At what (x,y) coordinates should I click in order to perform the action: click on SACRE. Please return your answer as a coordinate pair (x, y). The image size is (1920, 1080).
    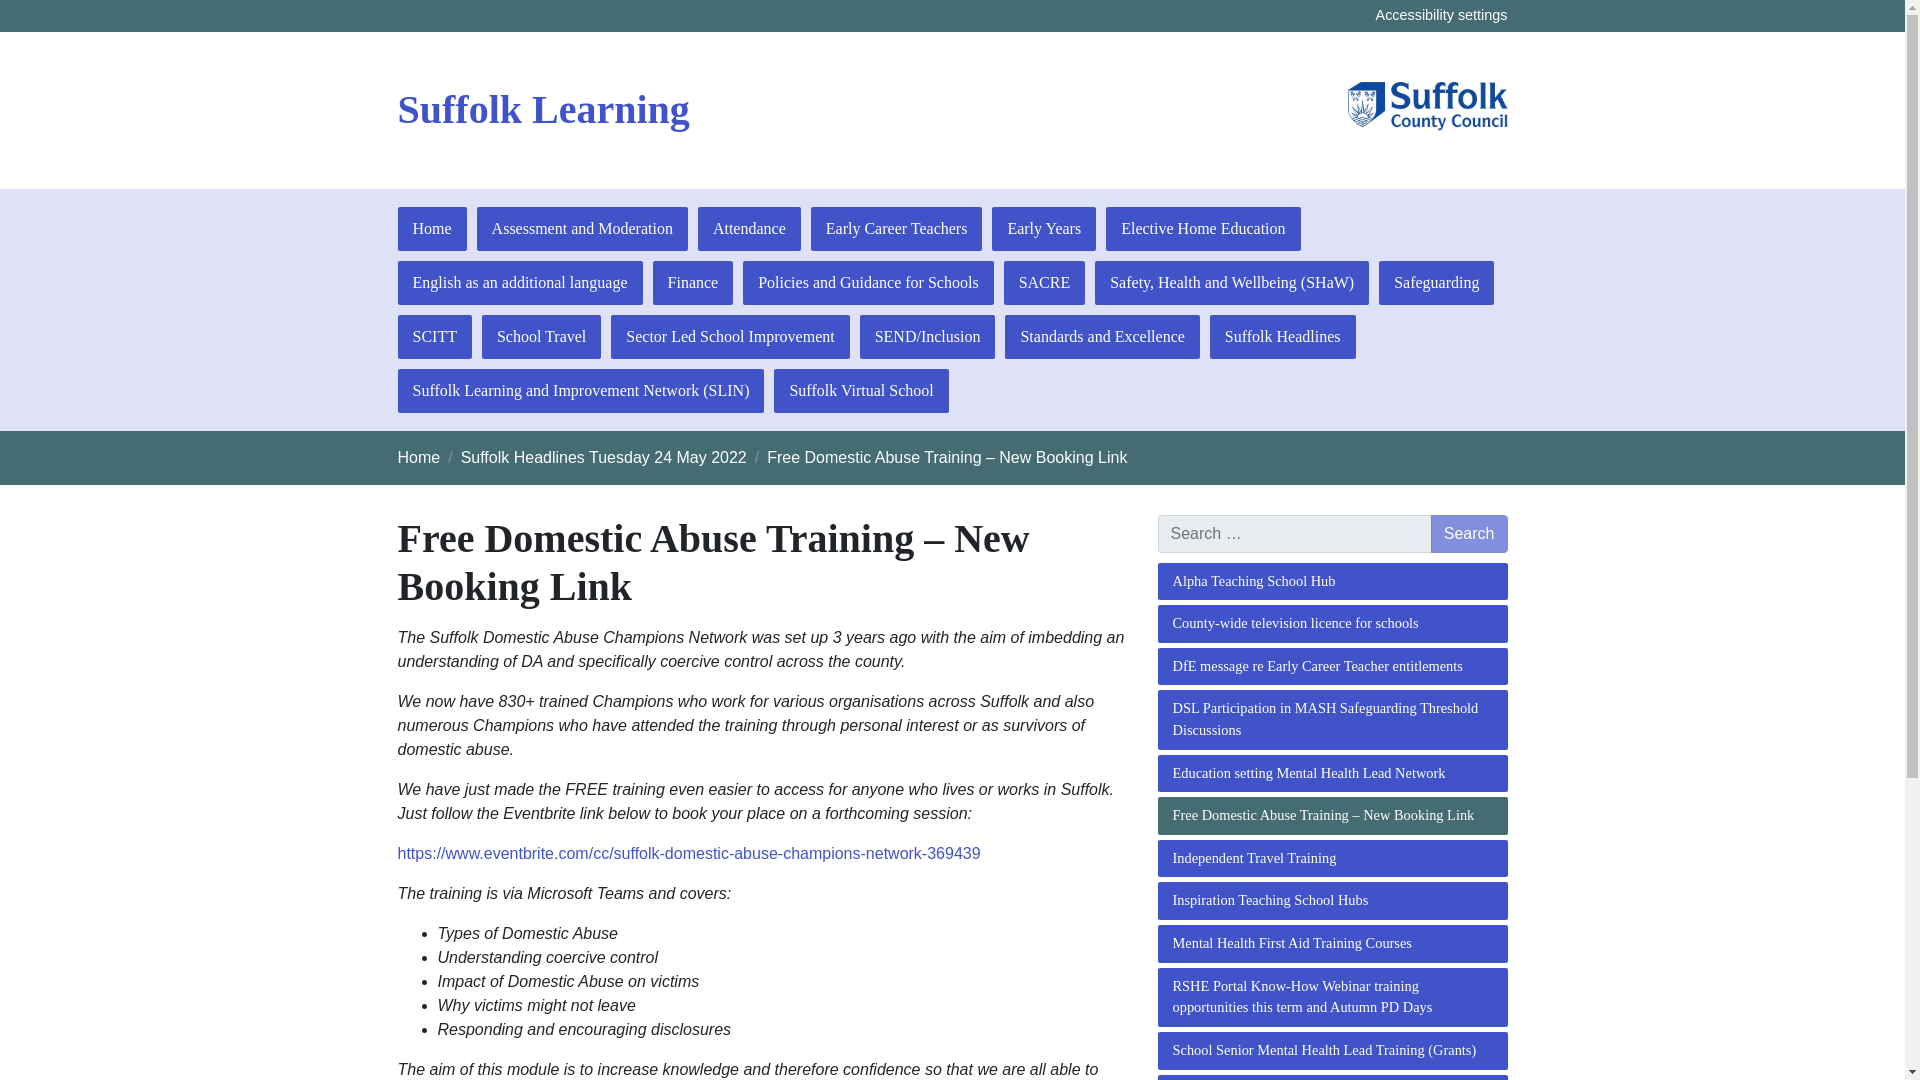
    Looking at the image, I should click on (1045, 282).